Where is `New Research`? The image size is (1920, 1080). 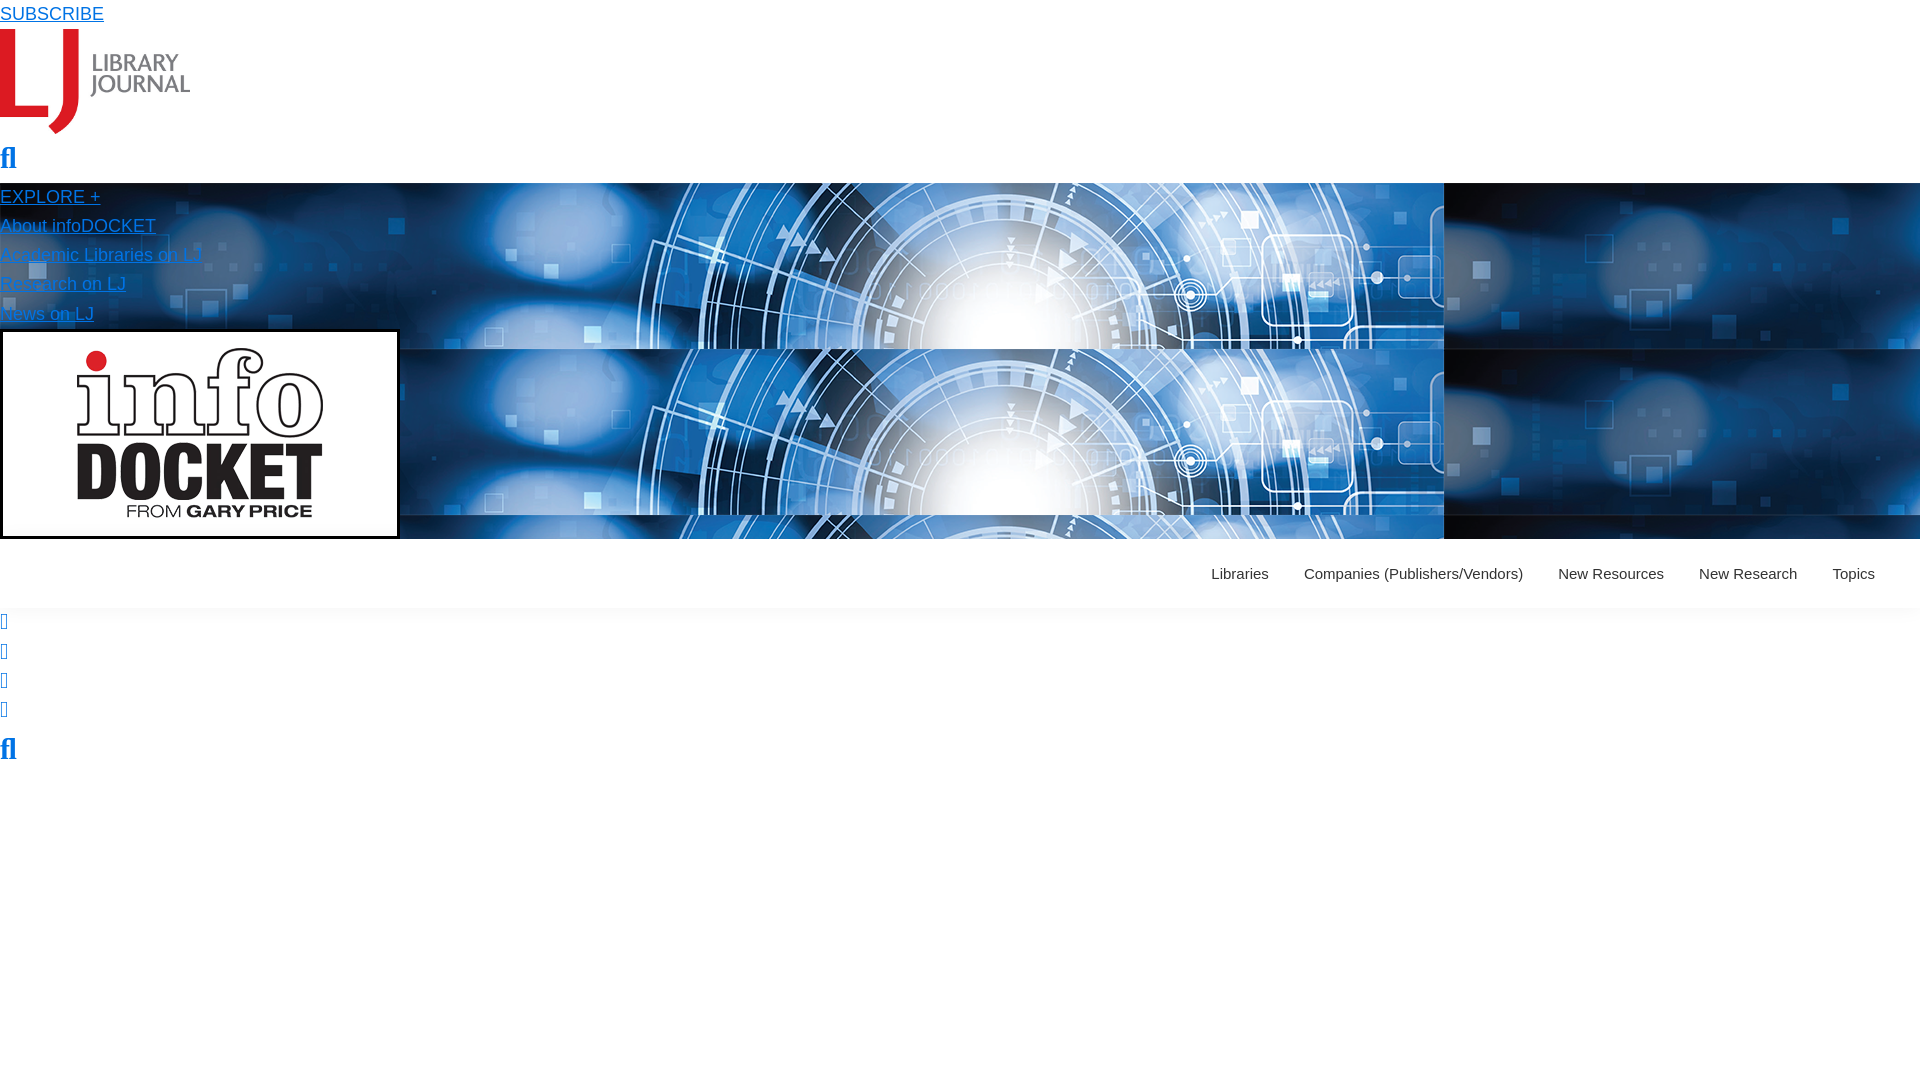 New Research is located at coordinates (1748, 573).